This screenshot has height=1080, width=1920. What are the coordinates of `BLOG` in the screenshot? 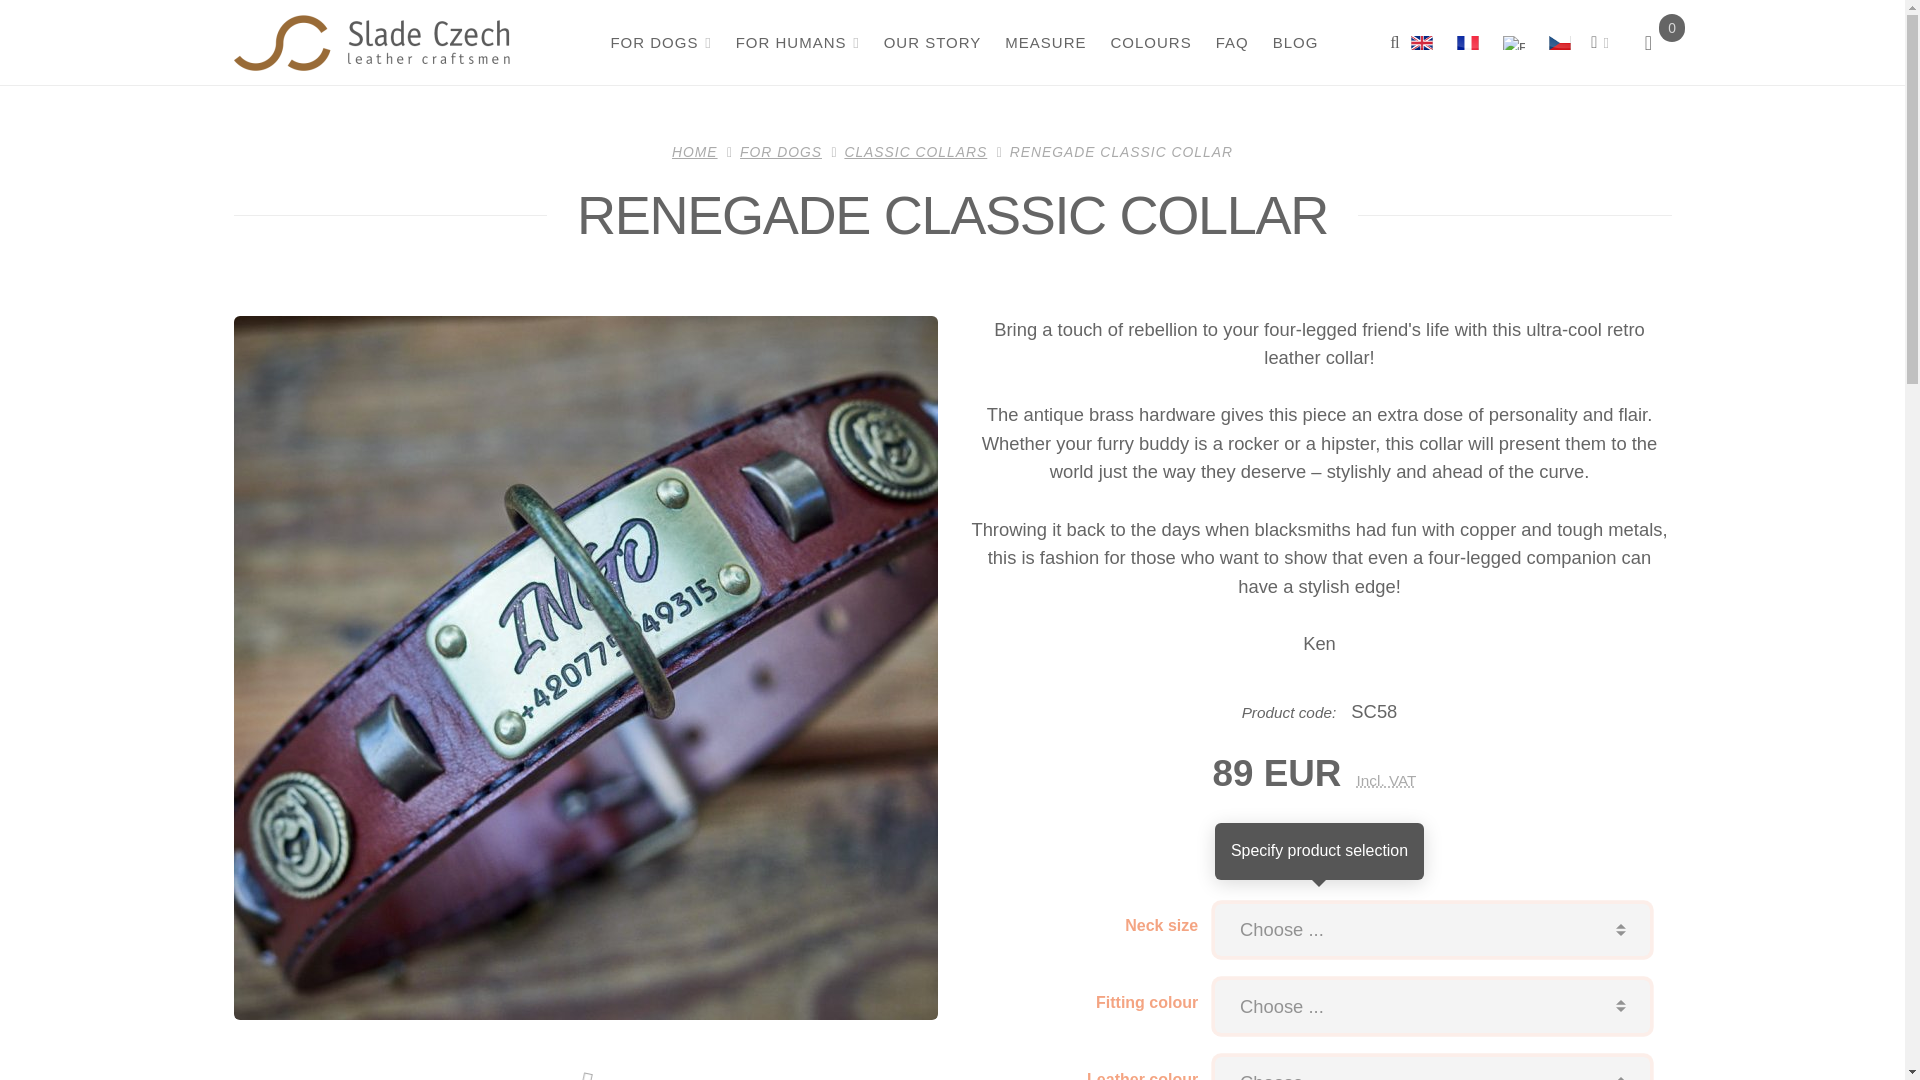 It's located at (1294, 42).